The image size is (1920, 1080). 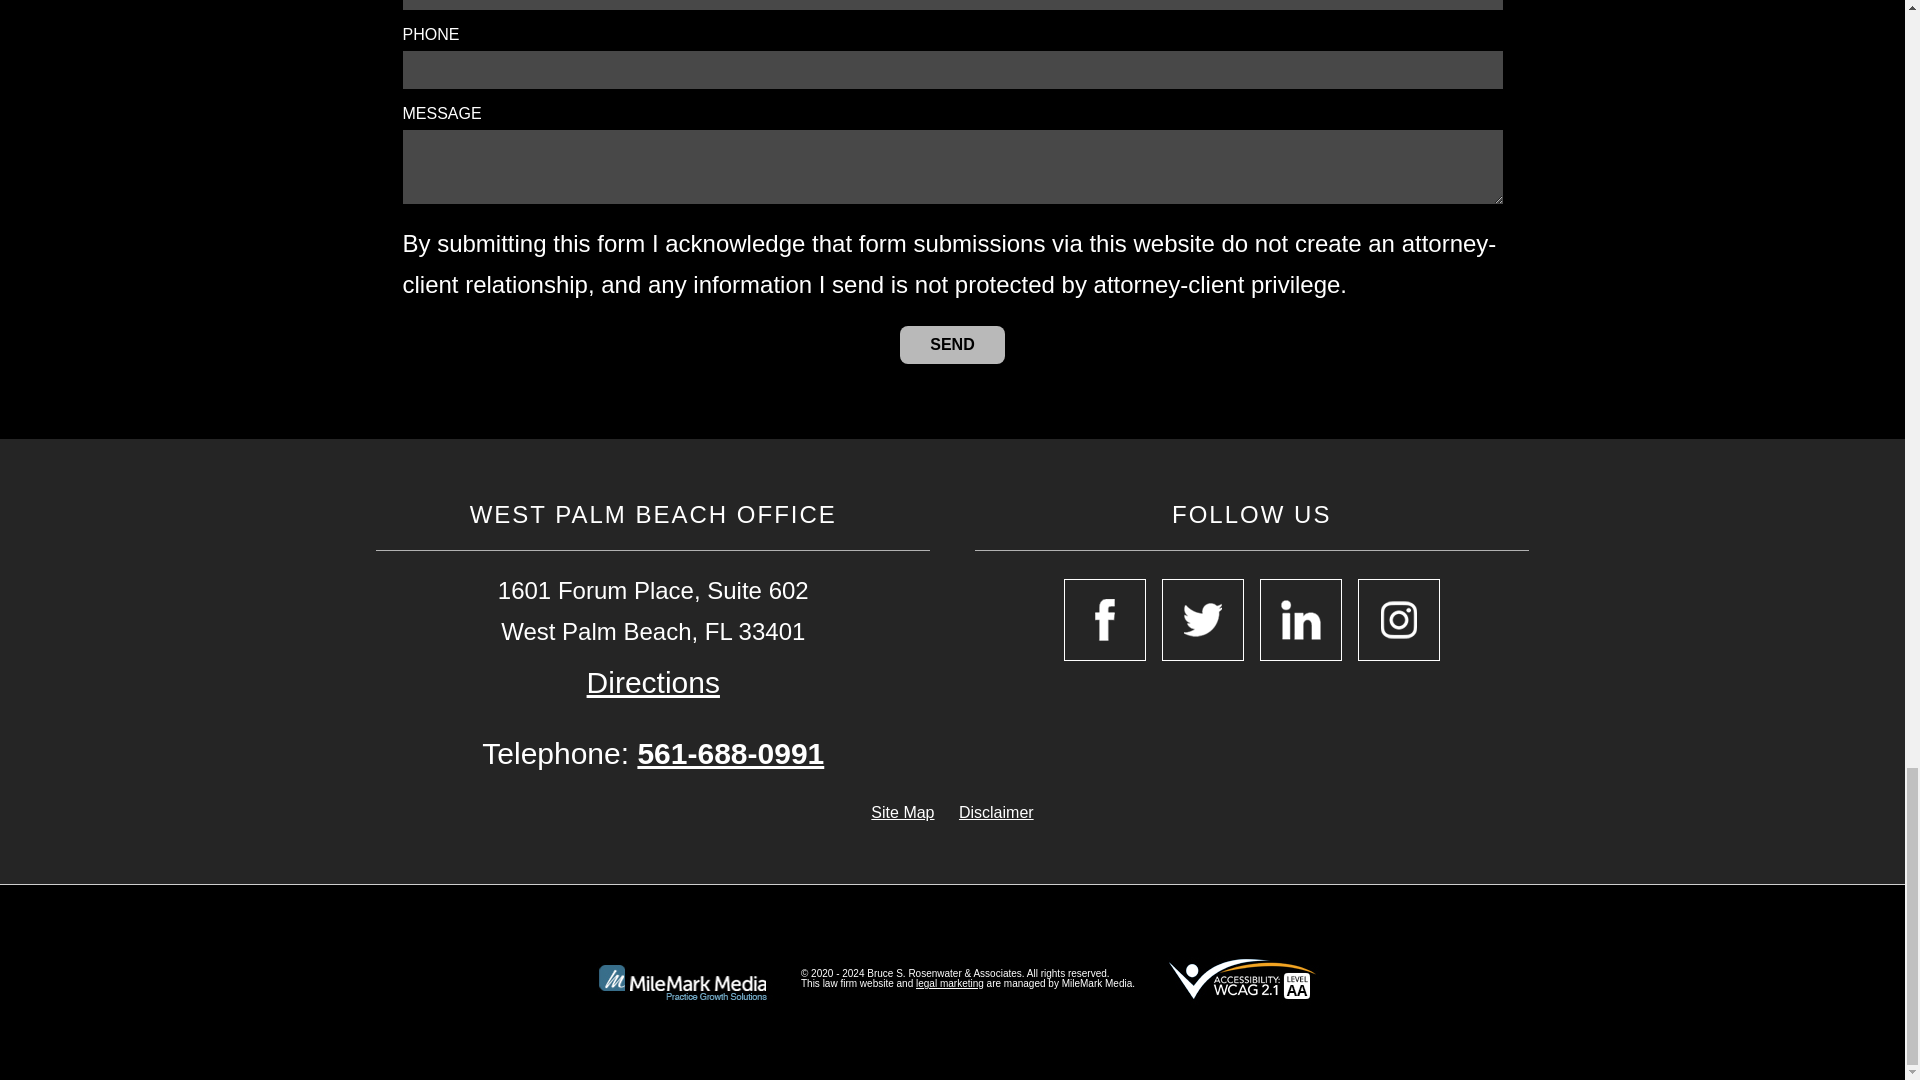 What do you see at coordinates (1398, 619) in the screenshot?
I see `Open Instagram in a New Window` at bounding box center [1398, 619].